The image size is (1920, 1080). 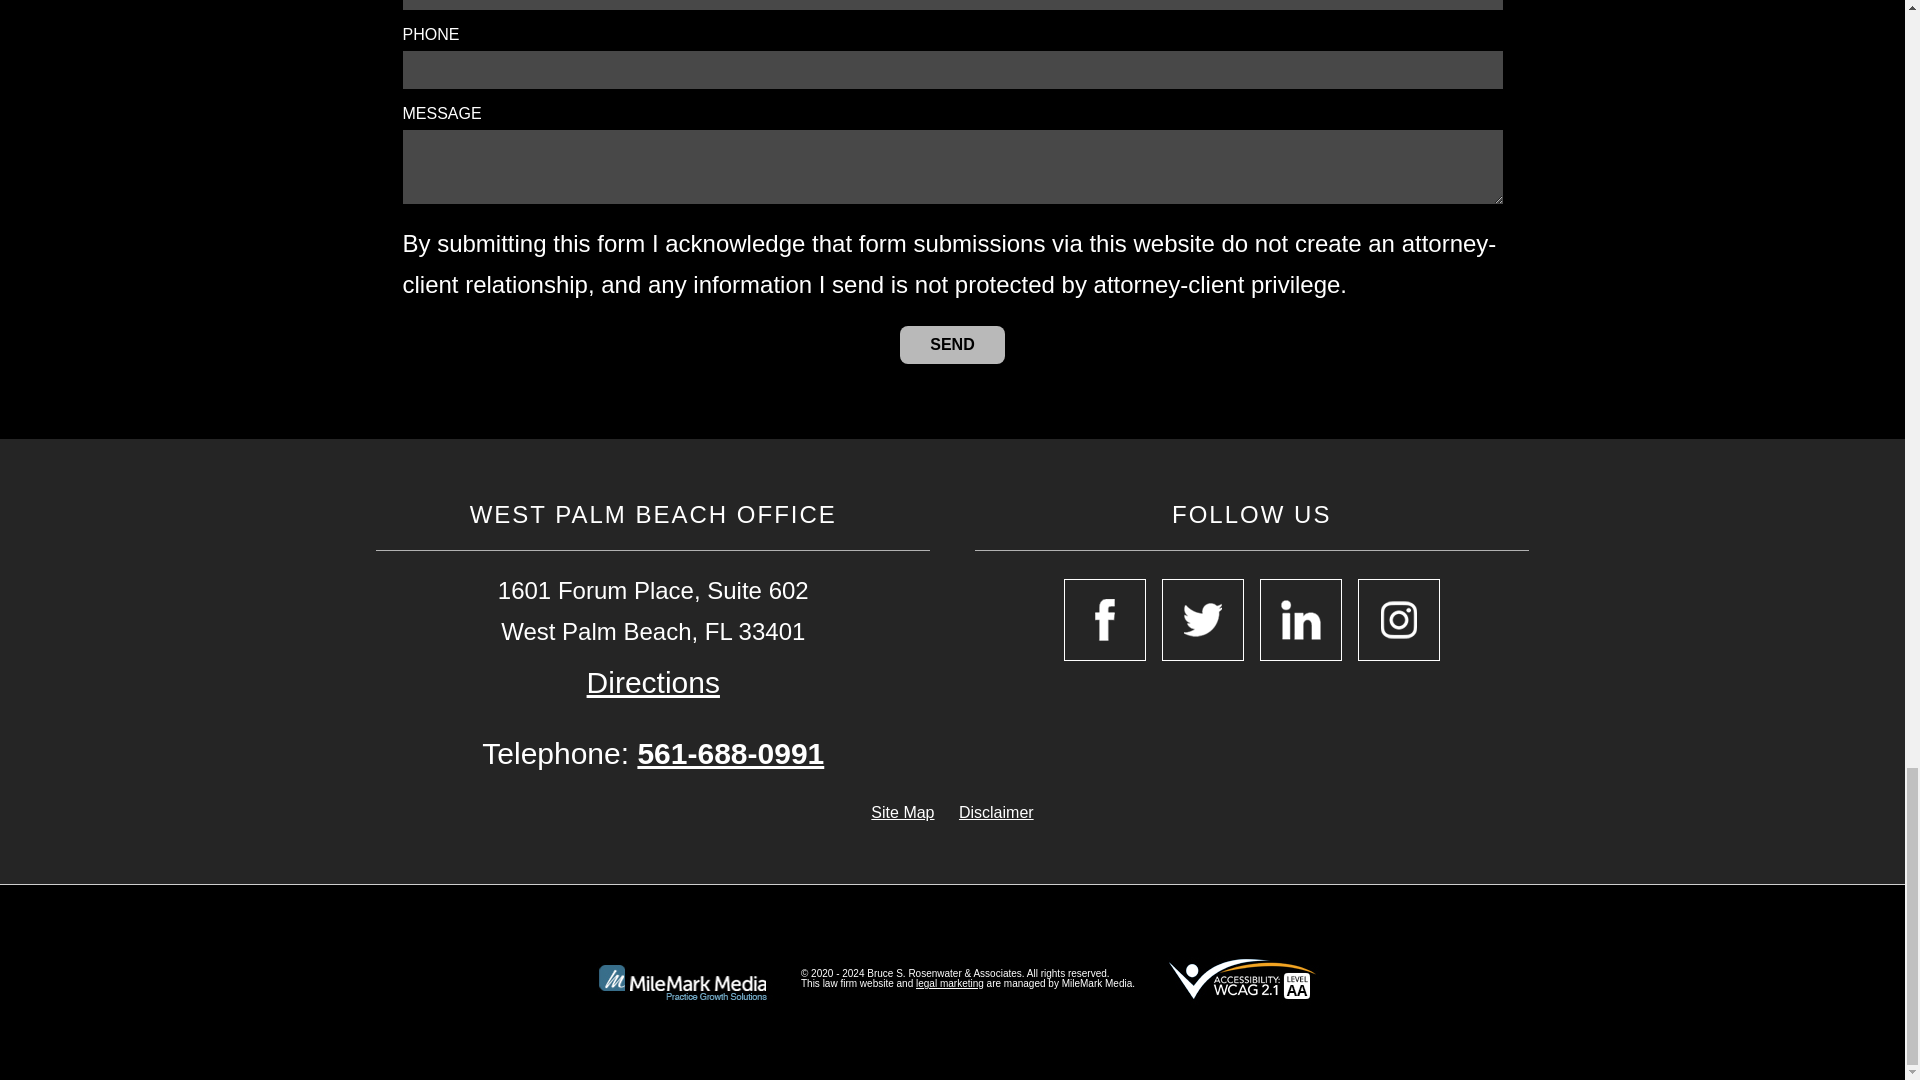 What do you see at coordinates (1398, 619) in the screenshot?
I see `Open Instagram in a New Window` at bounding box center [1398, 619].